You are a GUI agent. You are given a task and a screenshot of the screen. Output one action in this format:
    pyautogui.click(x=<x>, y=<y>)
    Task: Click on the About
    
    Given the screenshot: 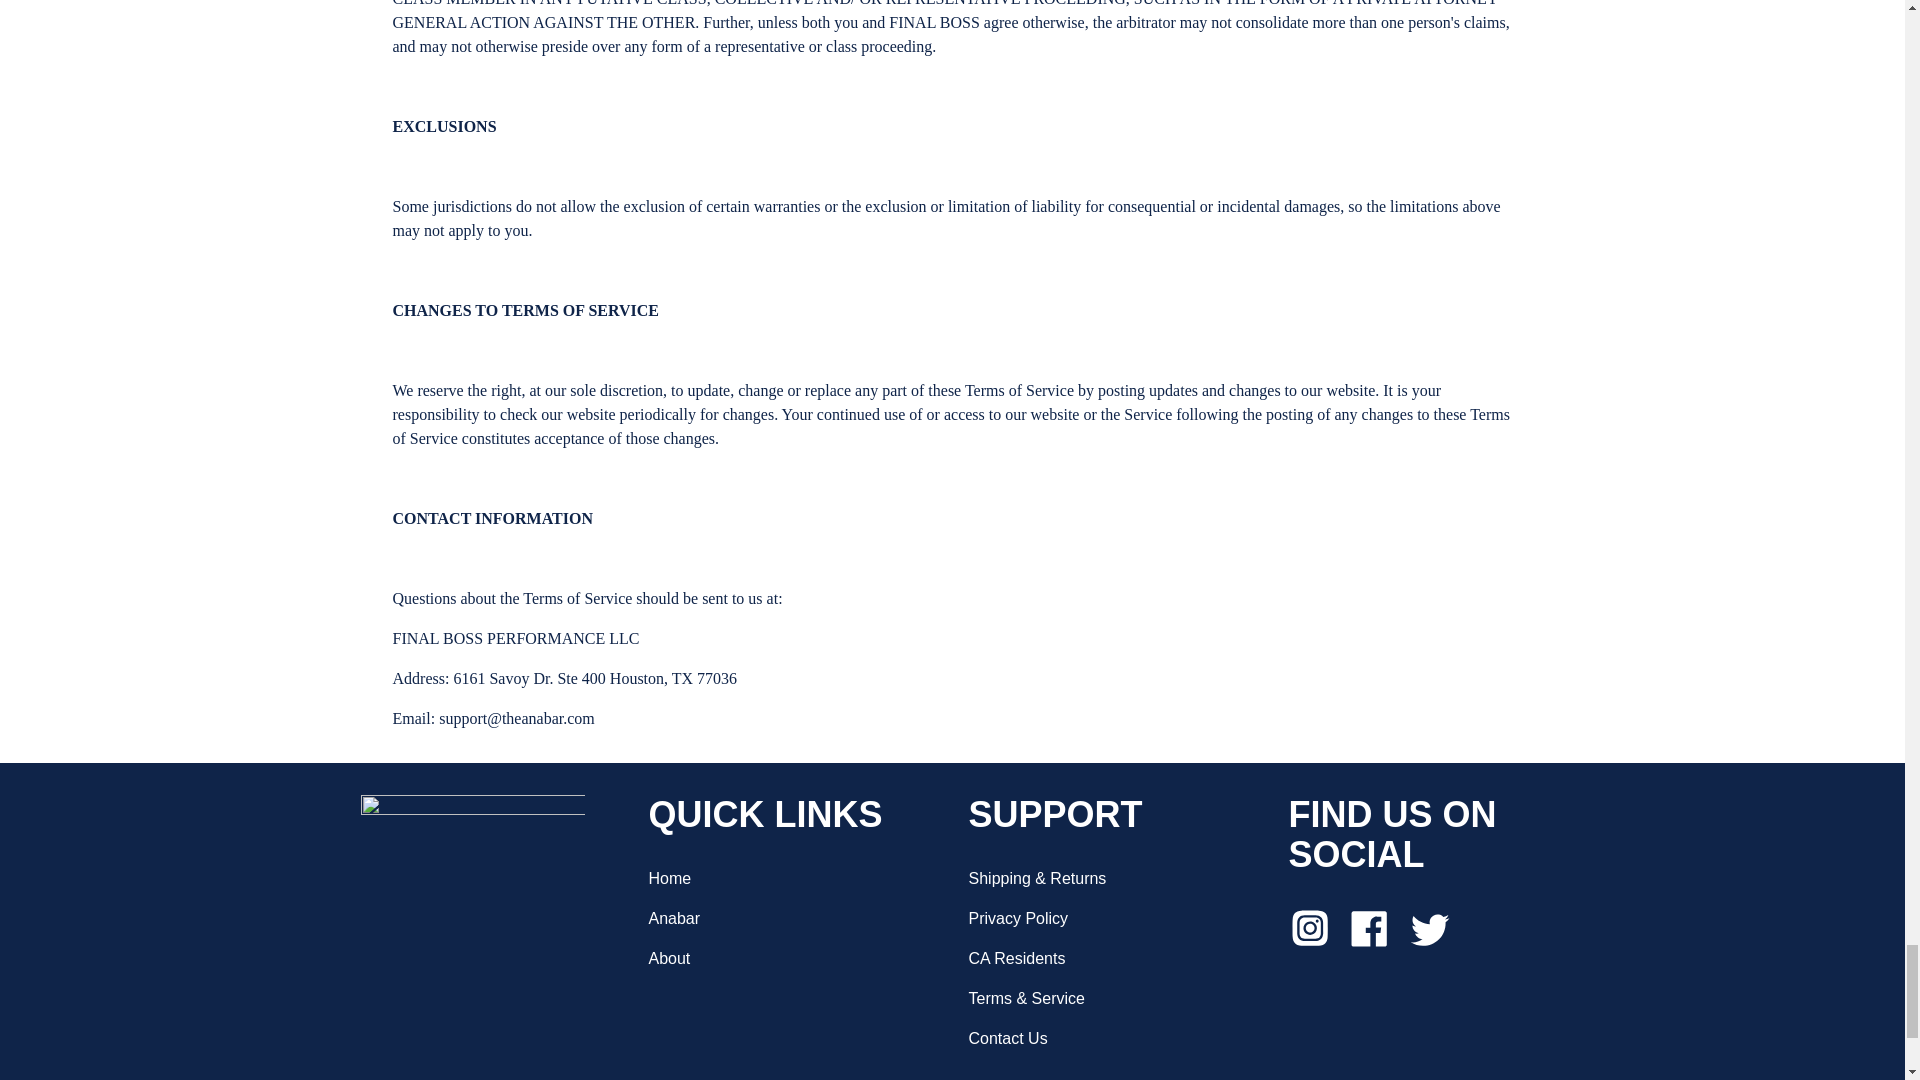 What is the action you would take?
    pyautogui.click(x=668, y=958)
    